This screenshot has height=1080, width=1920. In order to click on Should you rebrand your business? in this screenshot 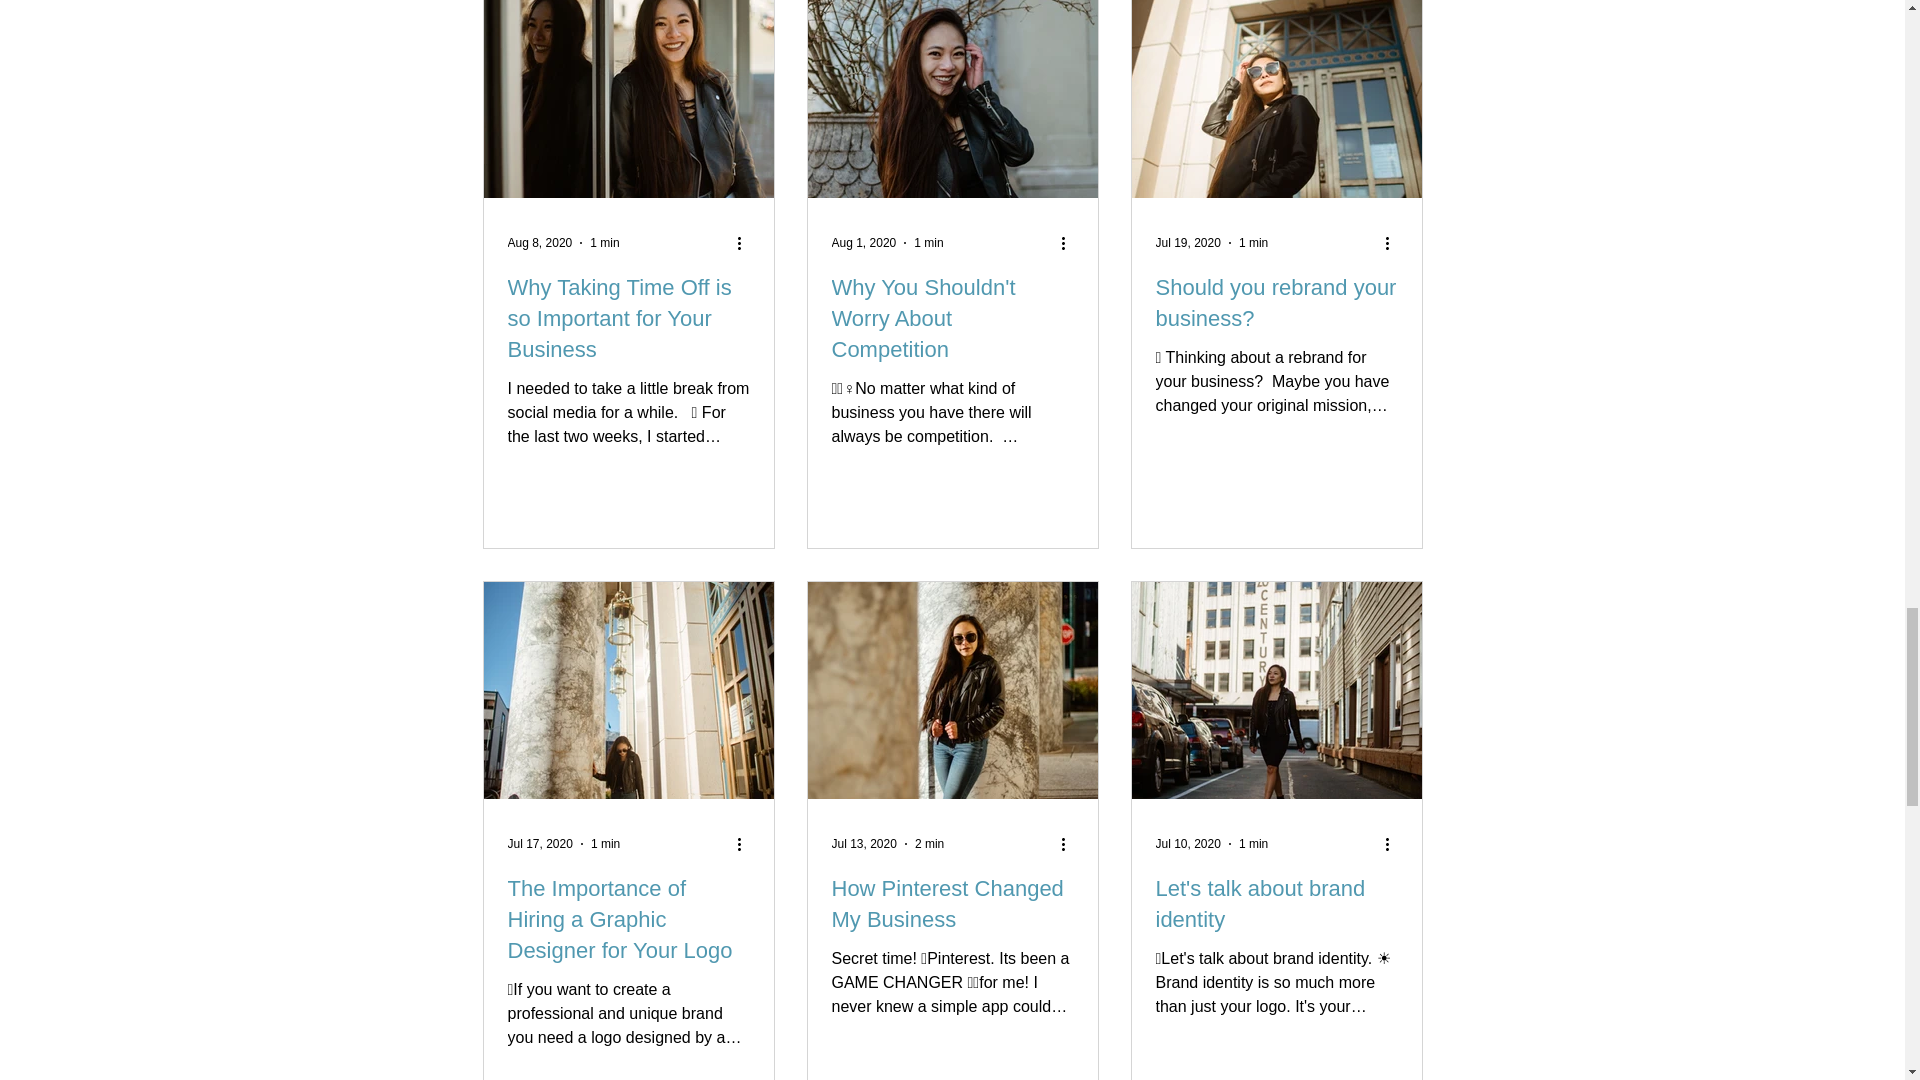, I will do `click(1276, 304)`.